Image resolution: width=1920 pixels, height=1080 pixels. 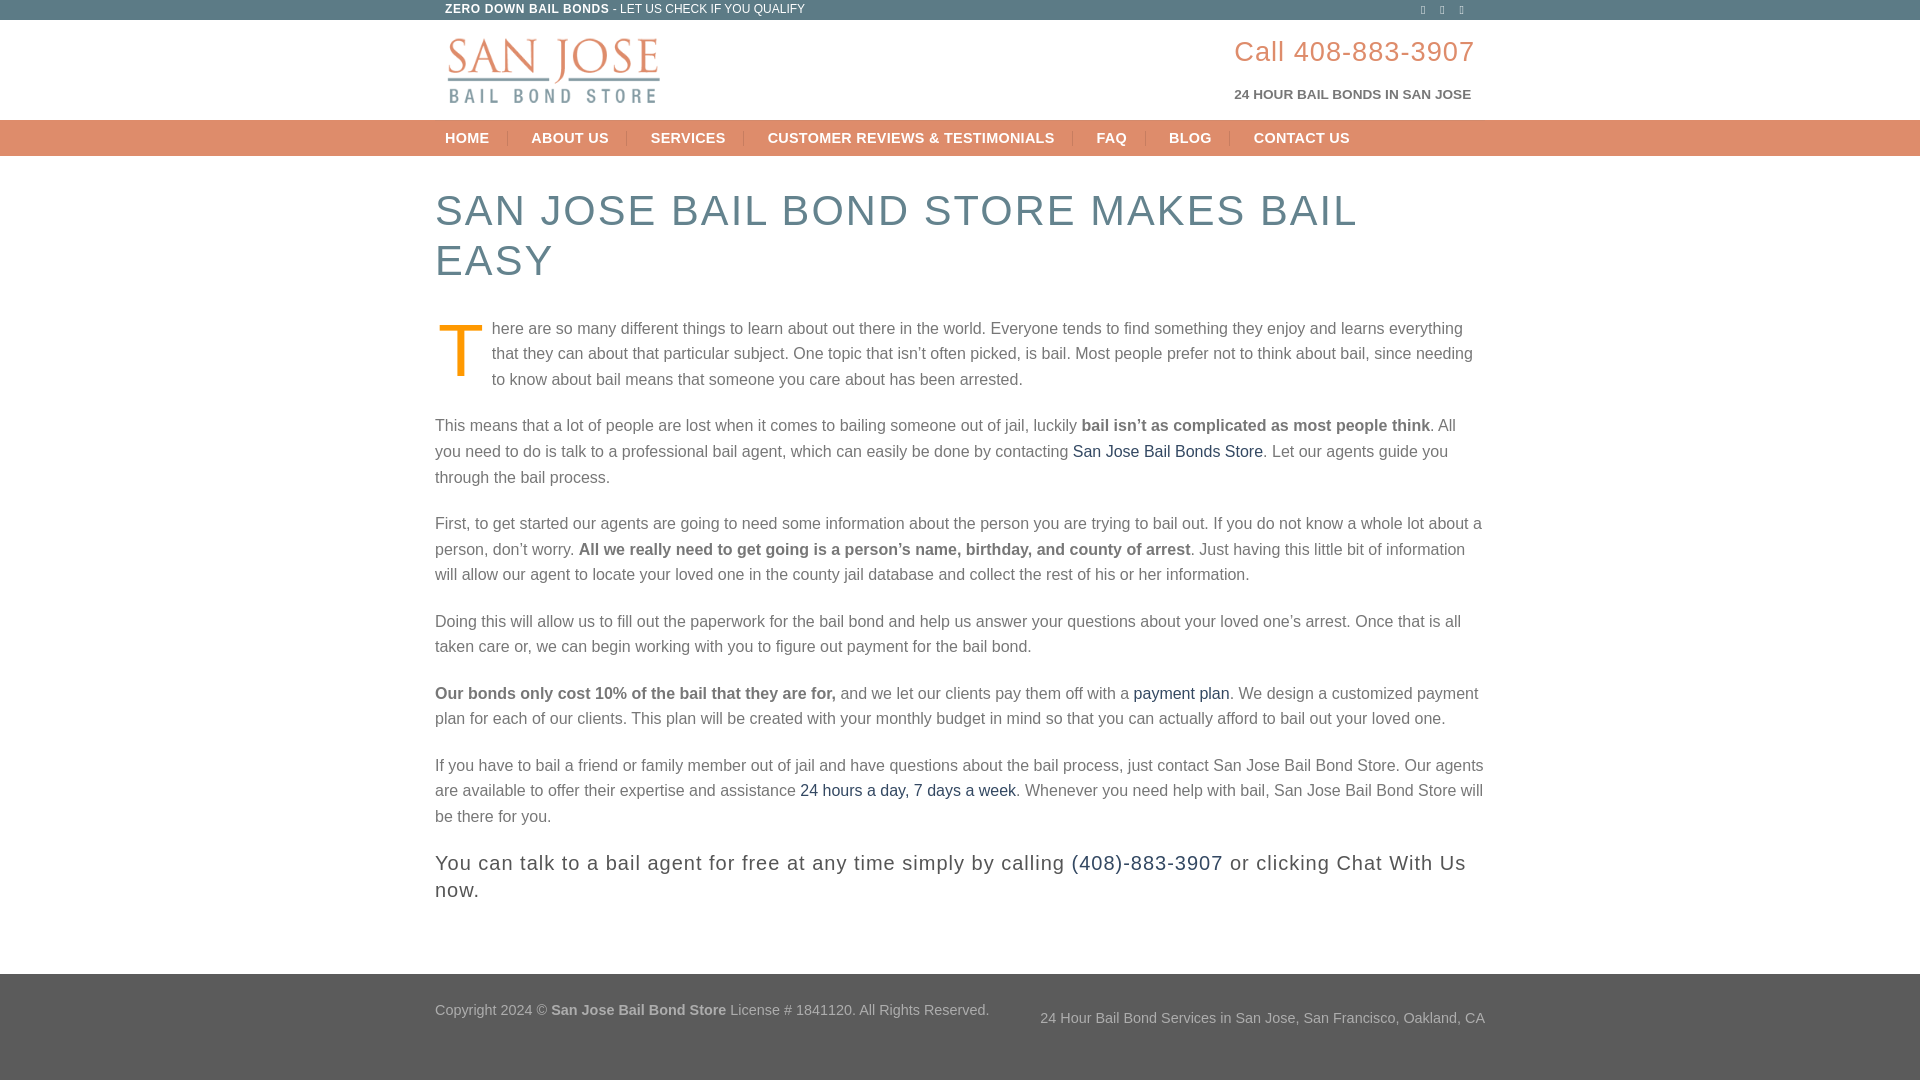 What do you see at coordinates (1190, 137) in the screenshot?
I see `BLOG` at bounding box center [1190, 137].